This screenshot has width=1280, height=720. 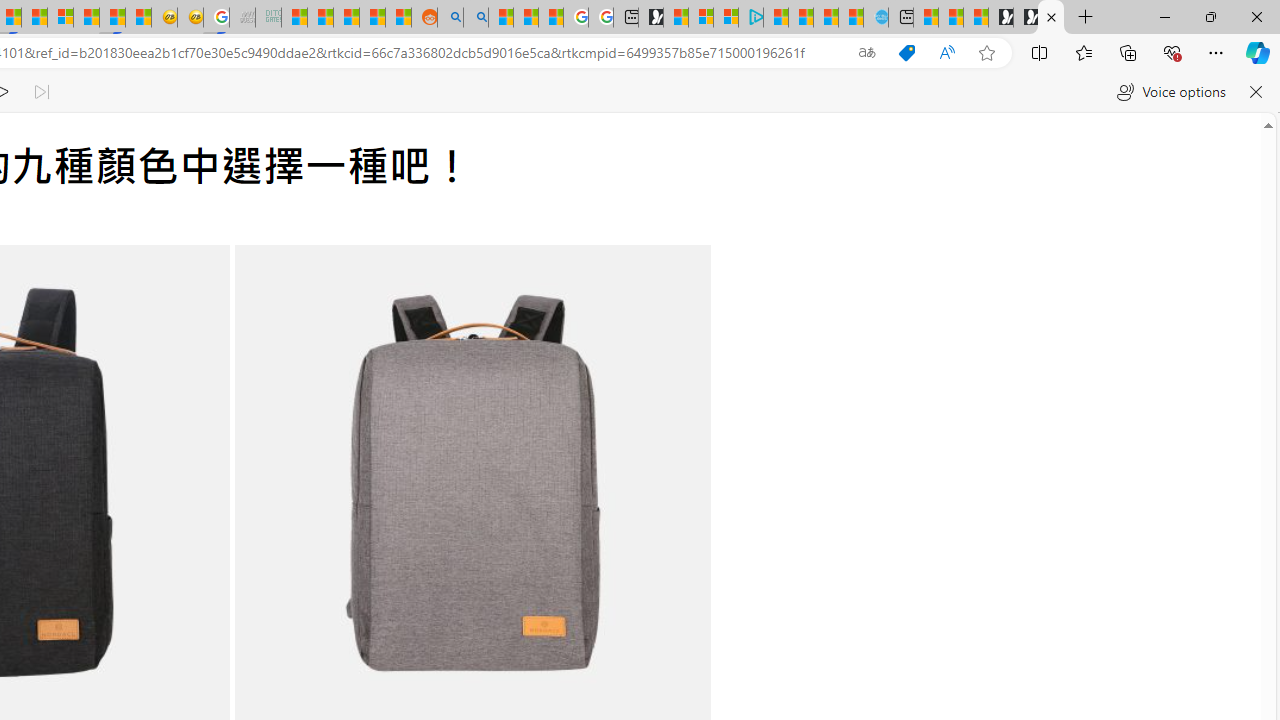 I want to click on This site has coupons! Shopping in Microsoft Edge, so click(x=906, y=53).